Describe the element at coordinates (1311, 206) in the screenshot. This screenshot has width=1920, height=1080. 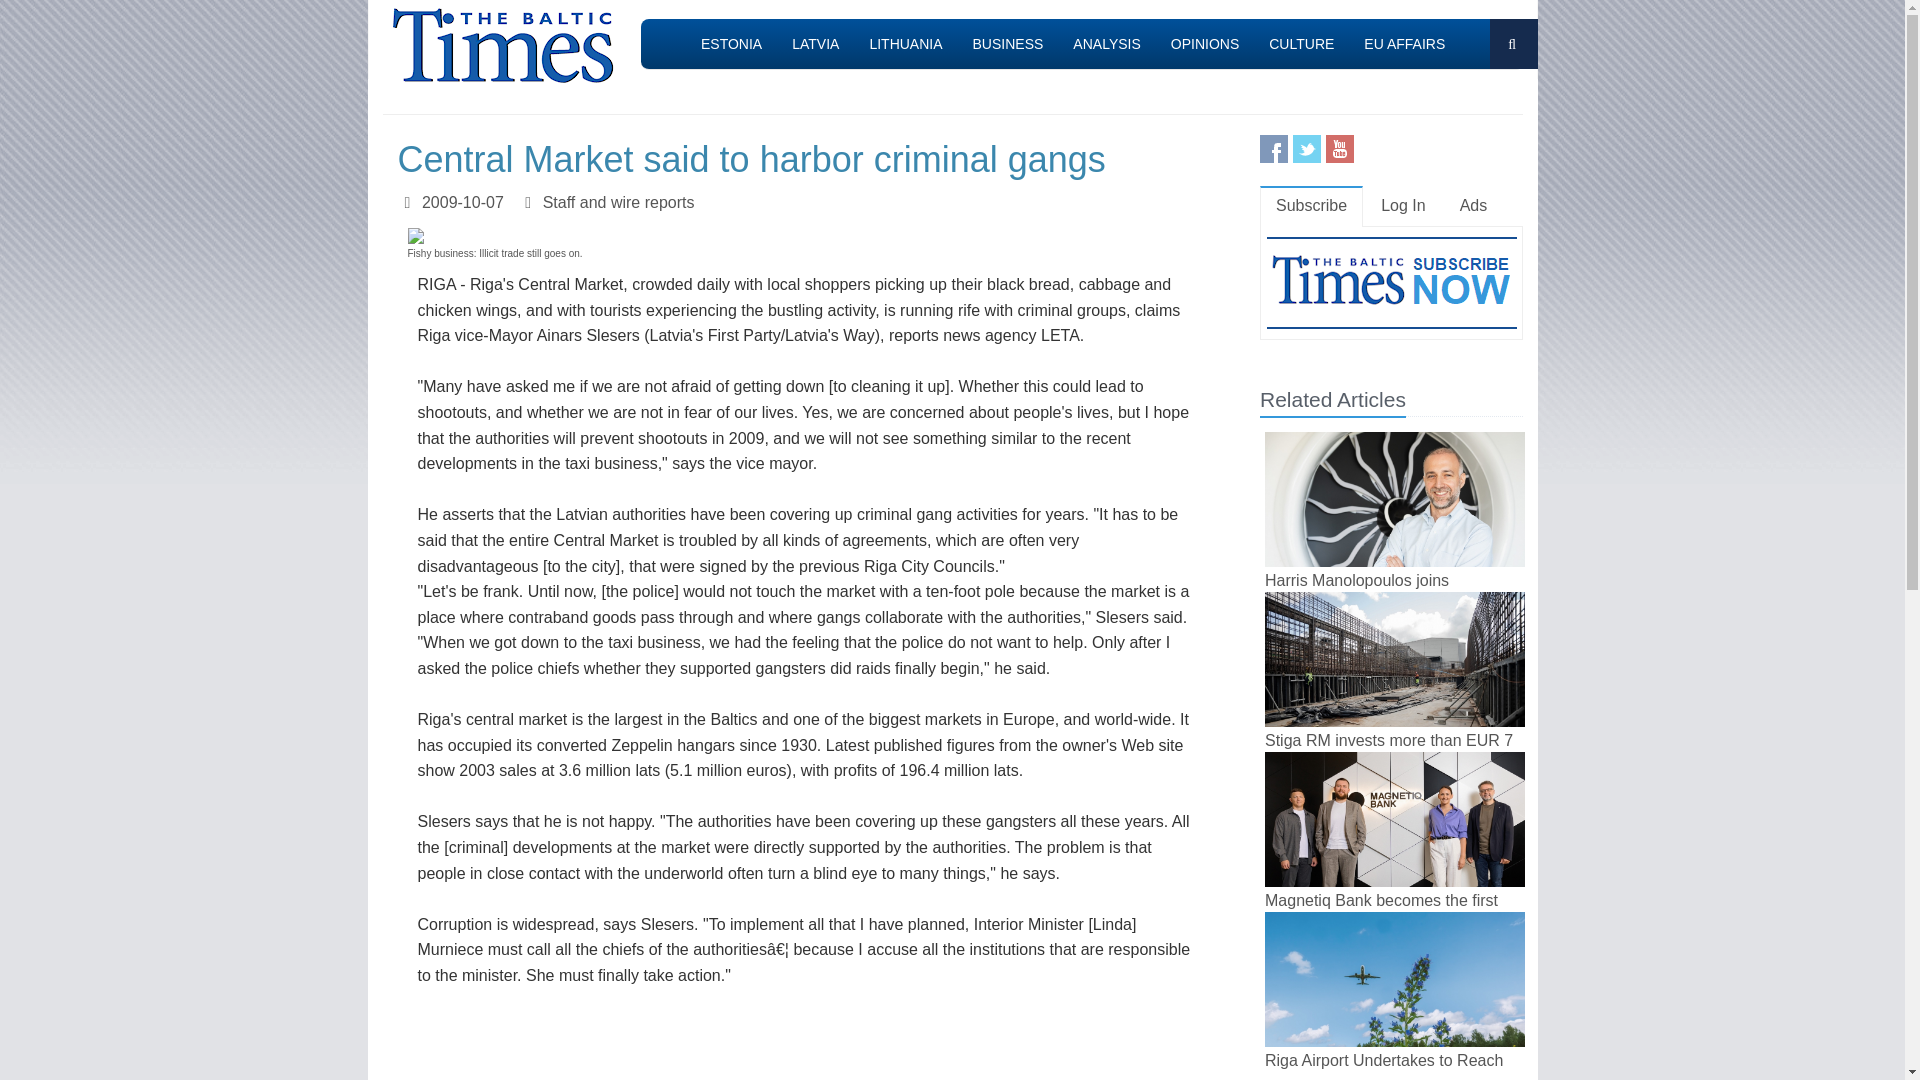
I see `Subscribe` at that location.